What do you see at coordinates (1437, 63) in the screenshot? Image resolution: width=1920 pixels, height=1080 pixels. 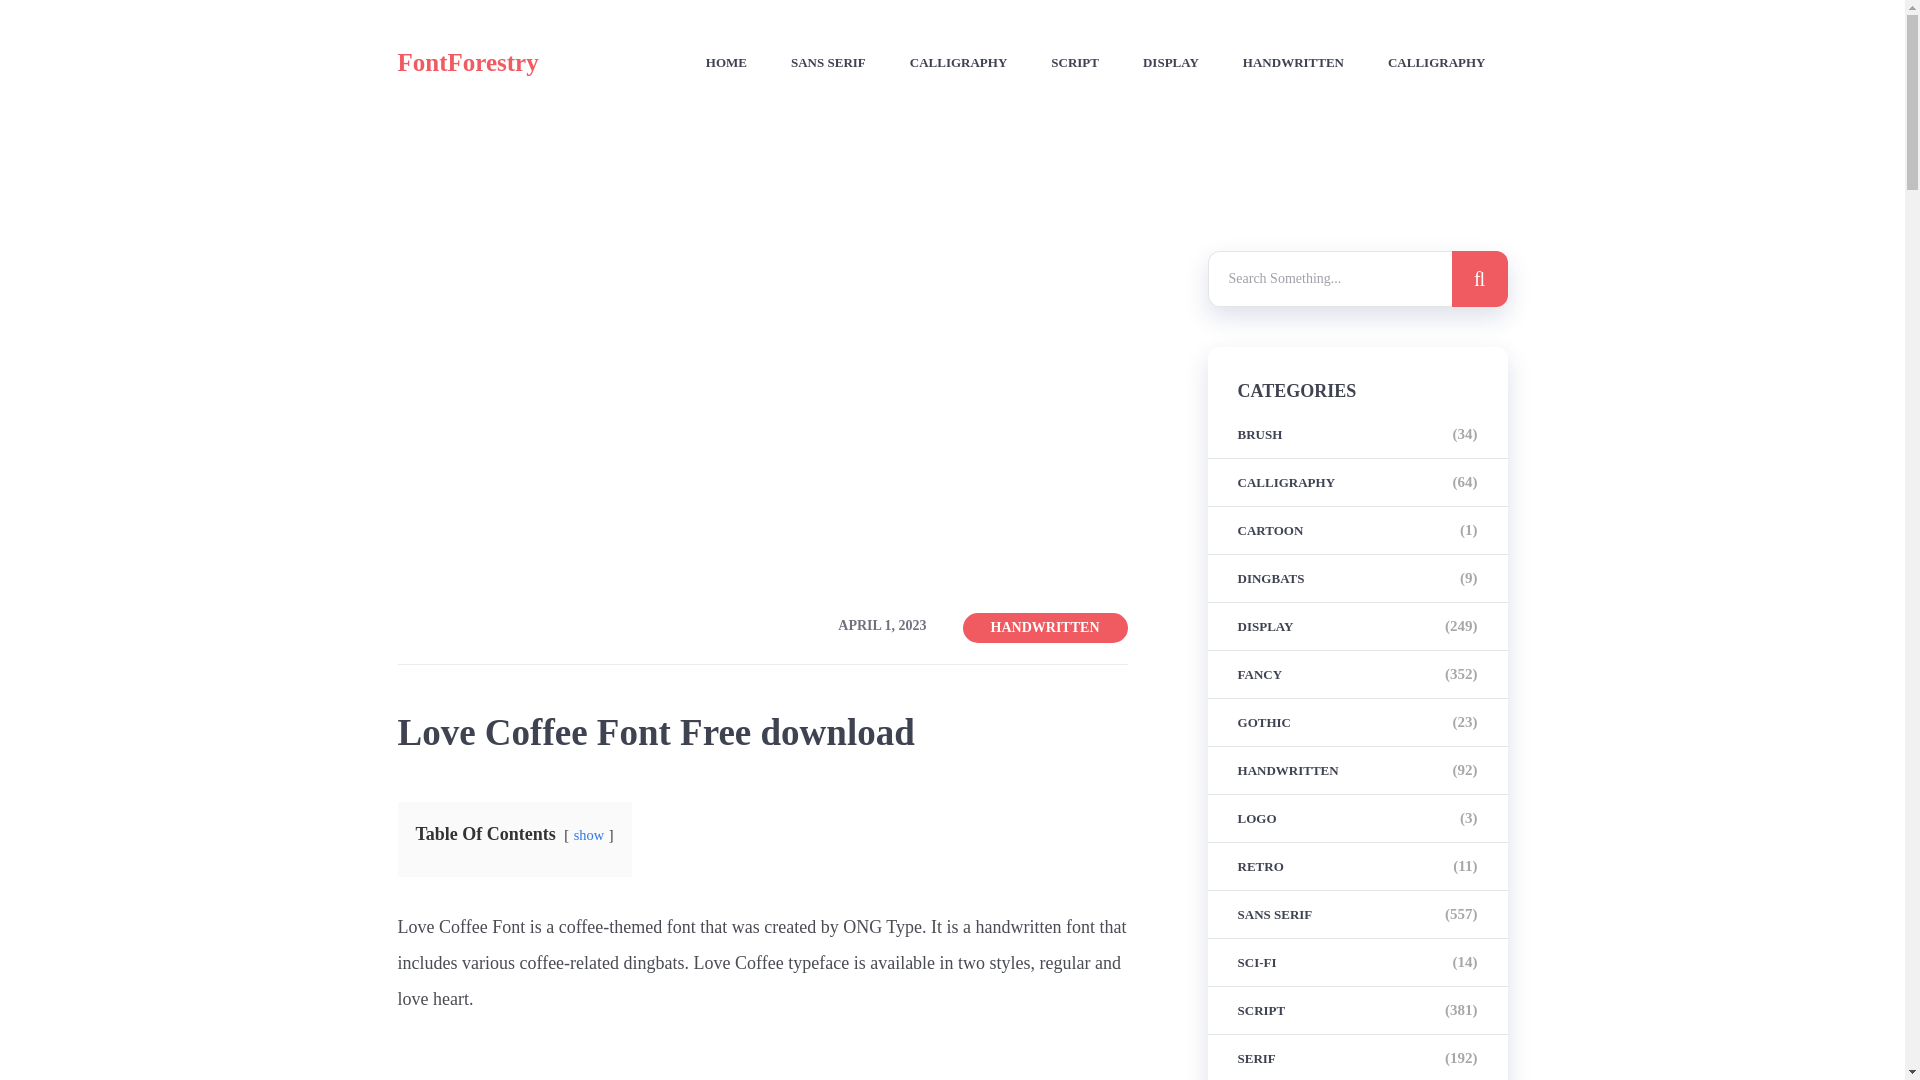 I see `CALLIGRAPHY` at bounding box center [1437, 63].